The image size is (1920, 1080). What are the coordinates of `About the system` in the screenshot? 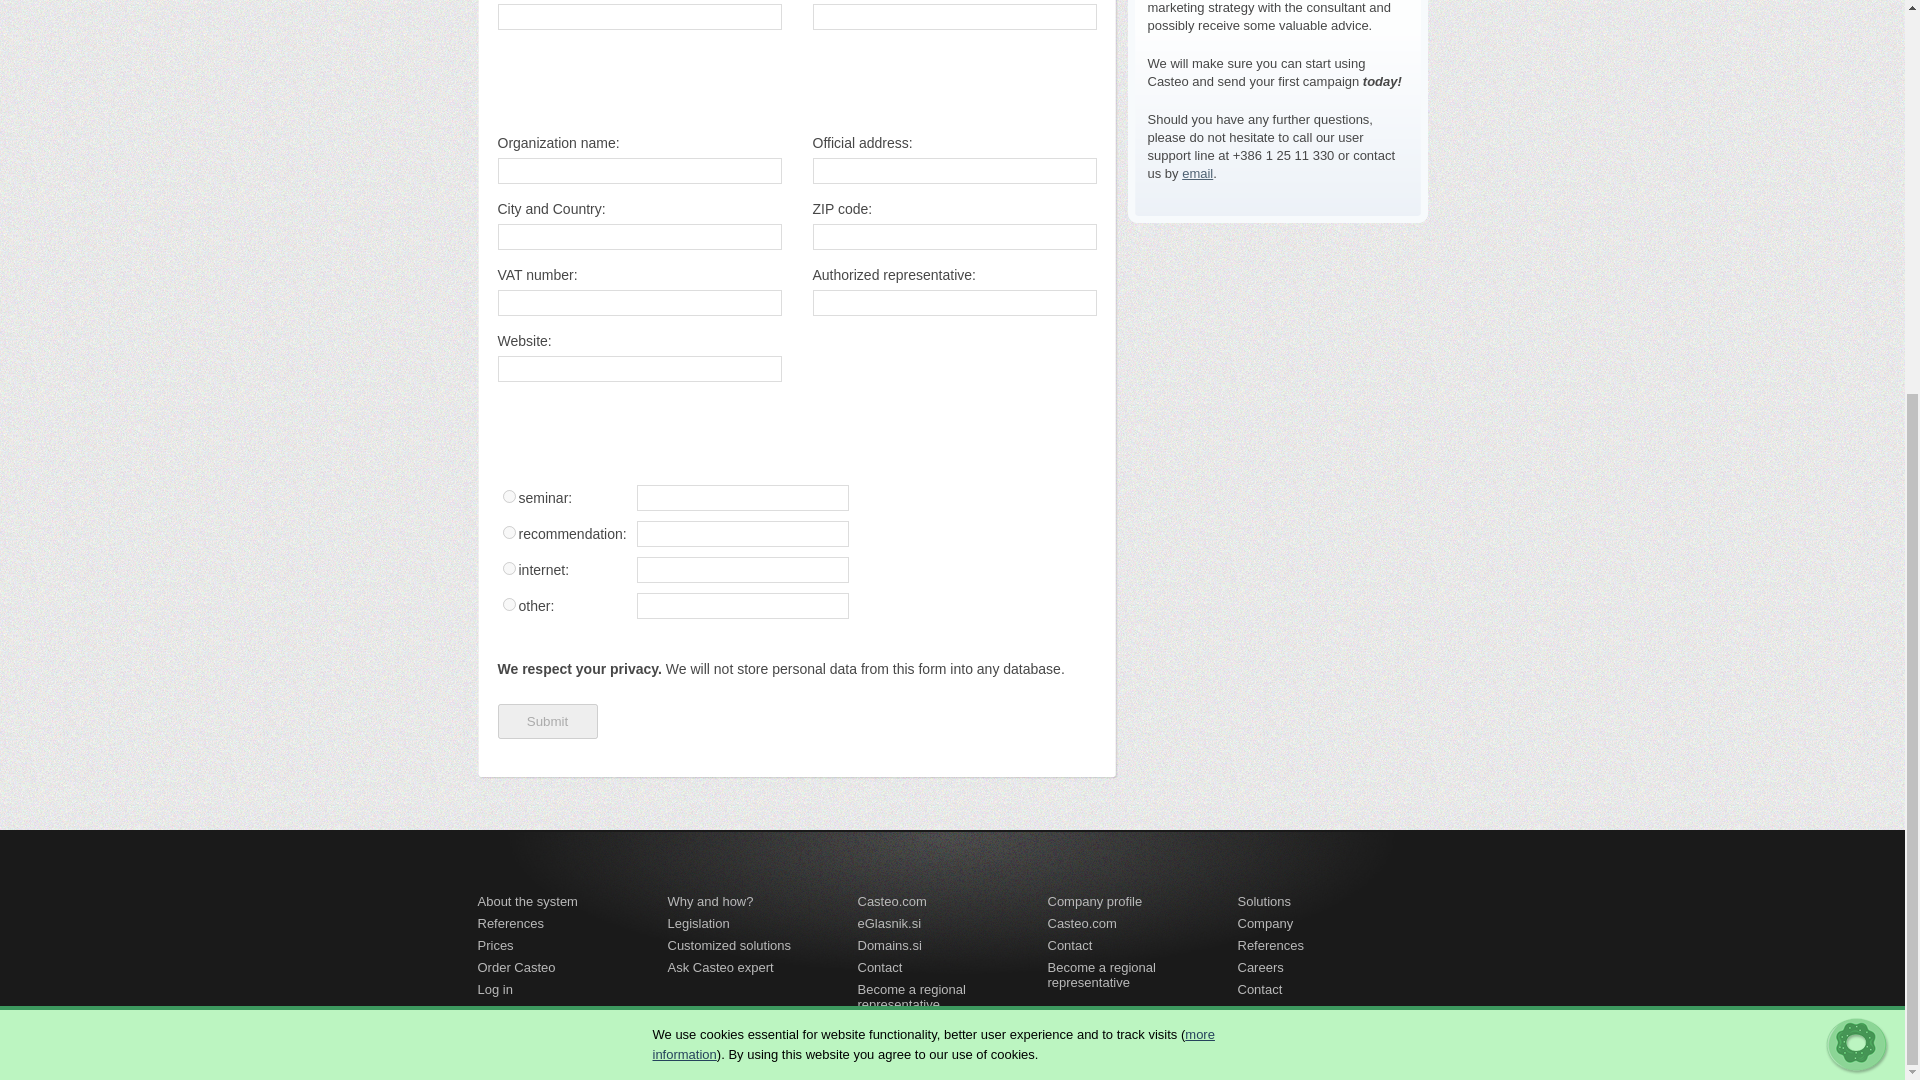 It's located at (528, 904).